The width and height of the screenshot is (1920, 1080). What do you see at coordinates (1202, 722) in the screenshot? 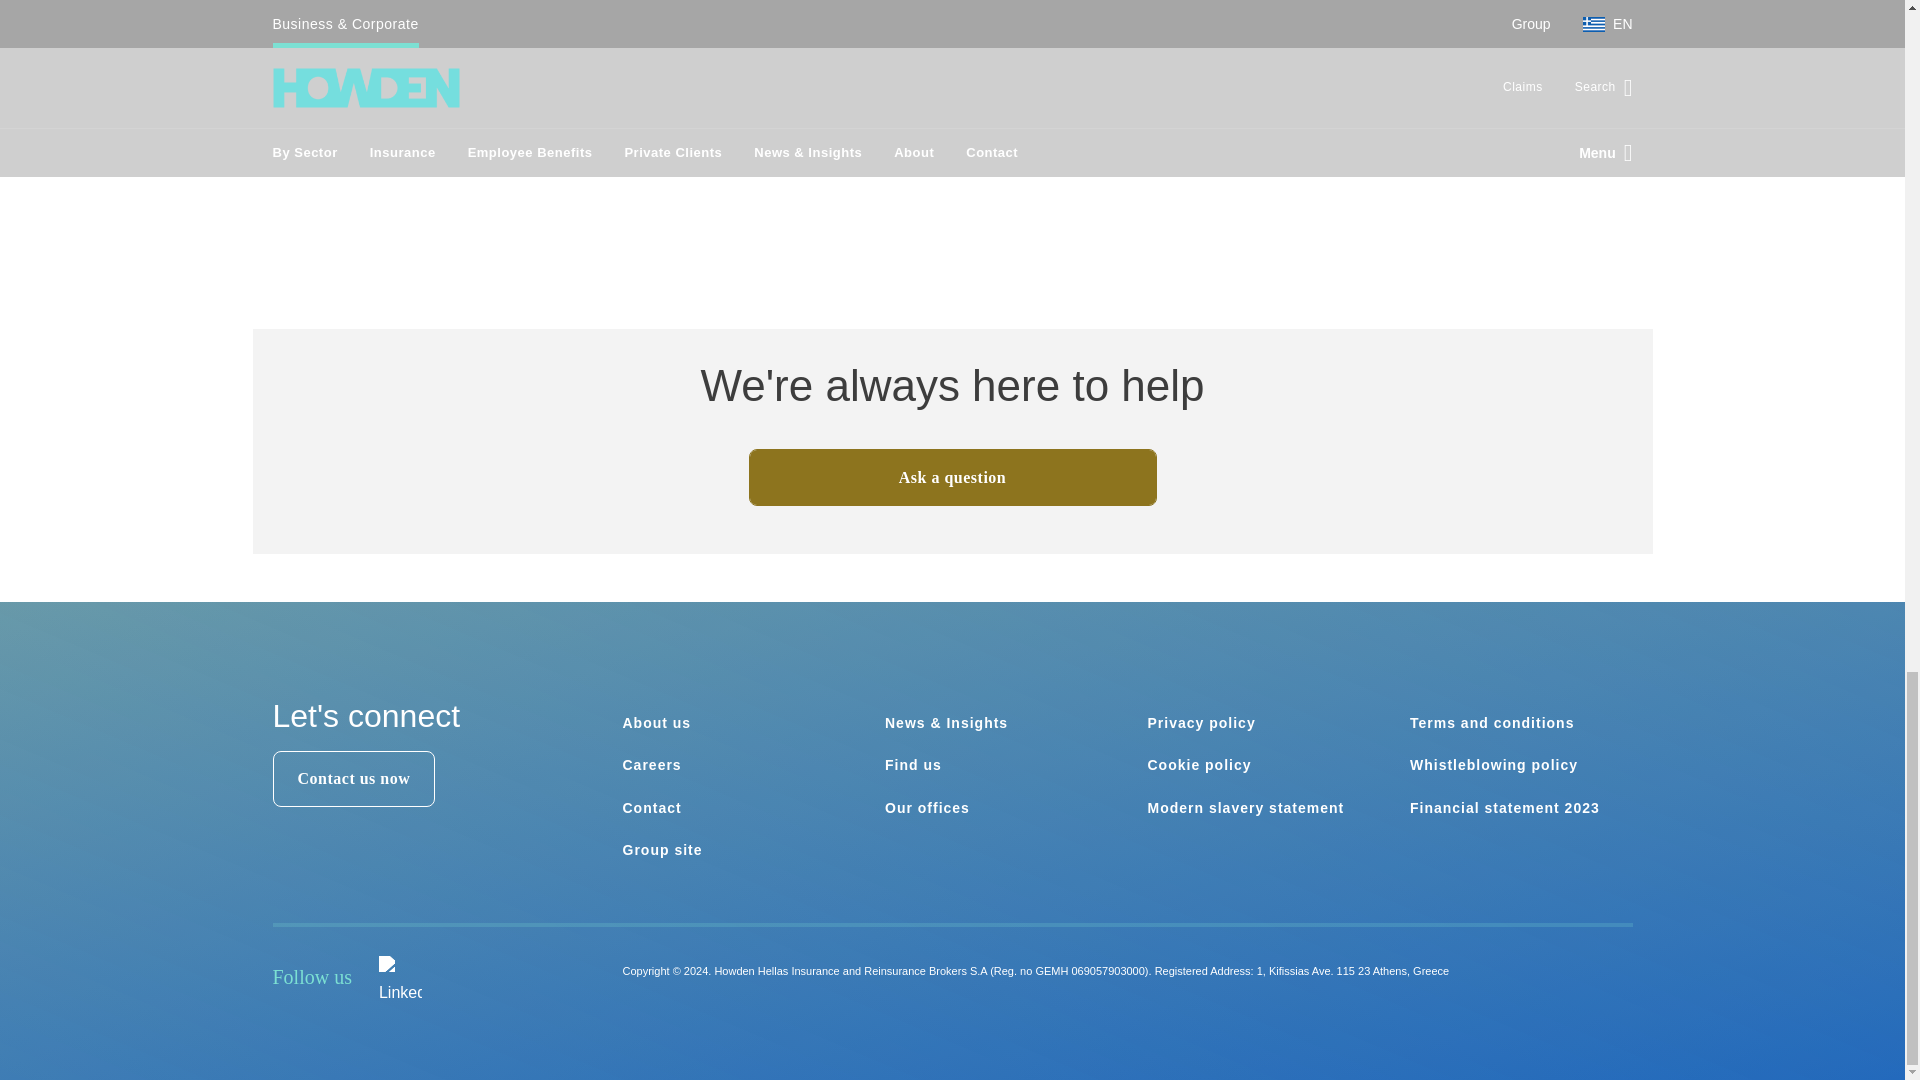
I see `Privacy policy` at bounding box center [1202, 722].